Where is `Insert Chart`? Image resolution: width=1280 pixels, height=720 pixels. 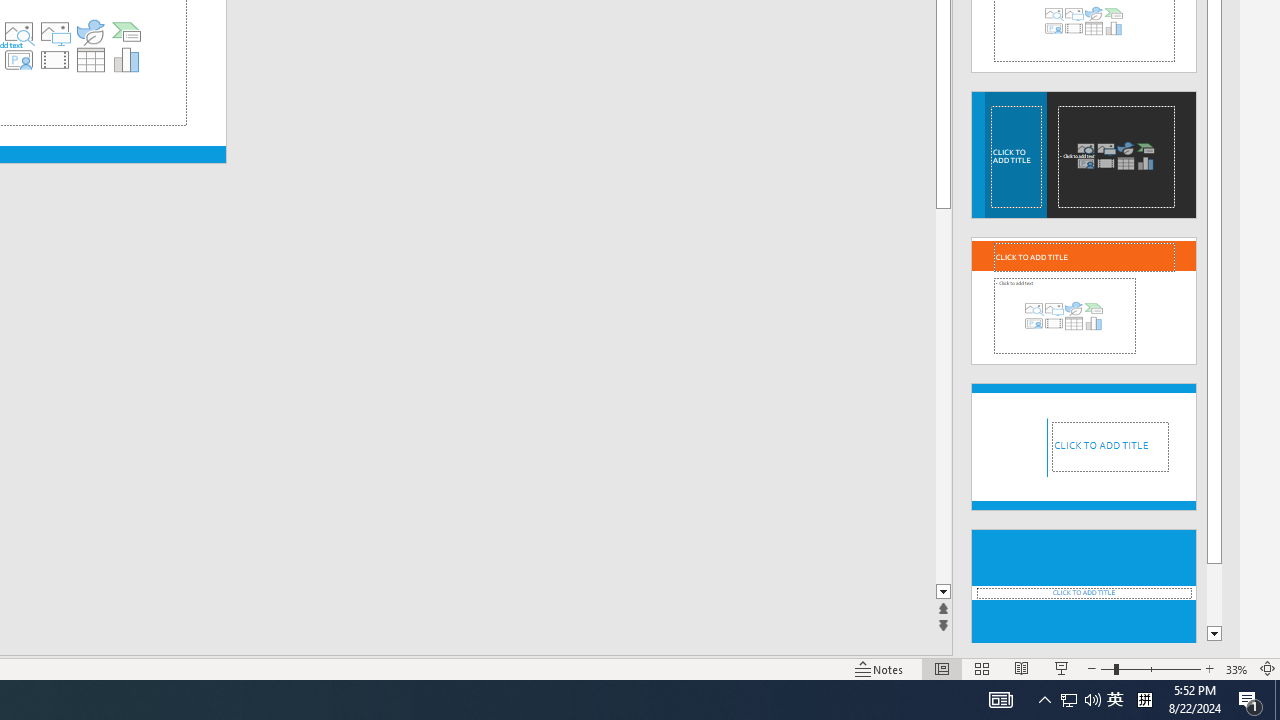 Insert Chart is located at coordinates (127, 60).